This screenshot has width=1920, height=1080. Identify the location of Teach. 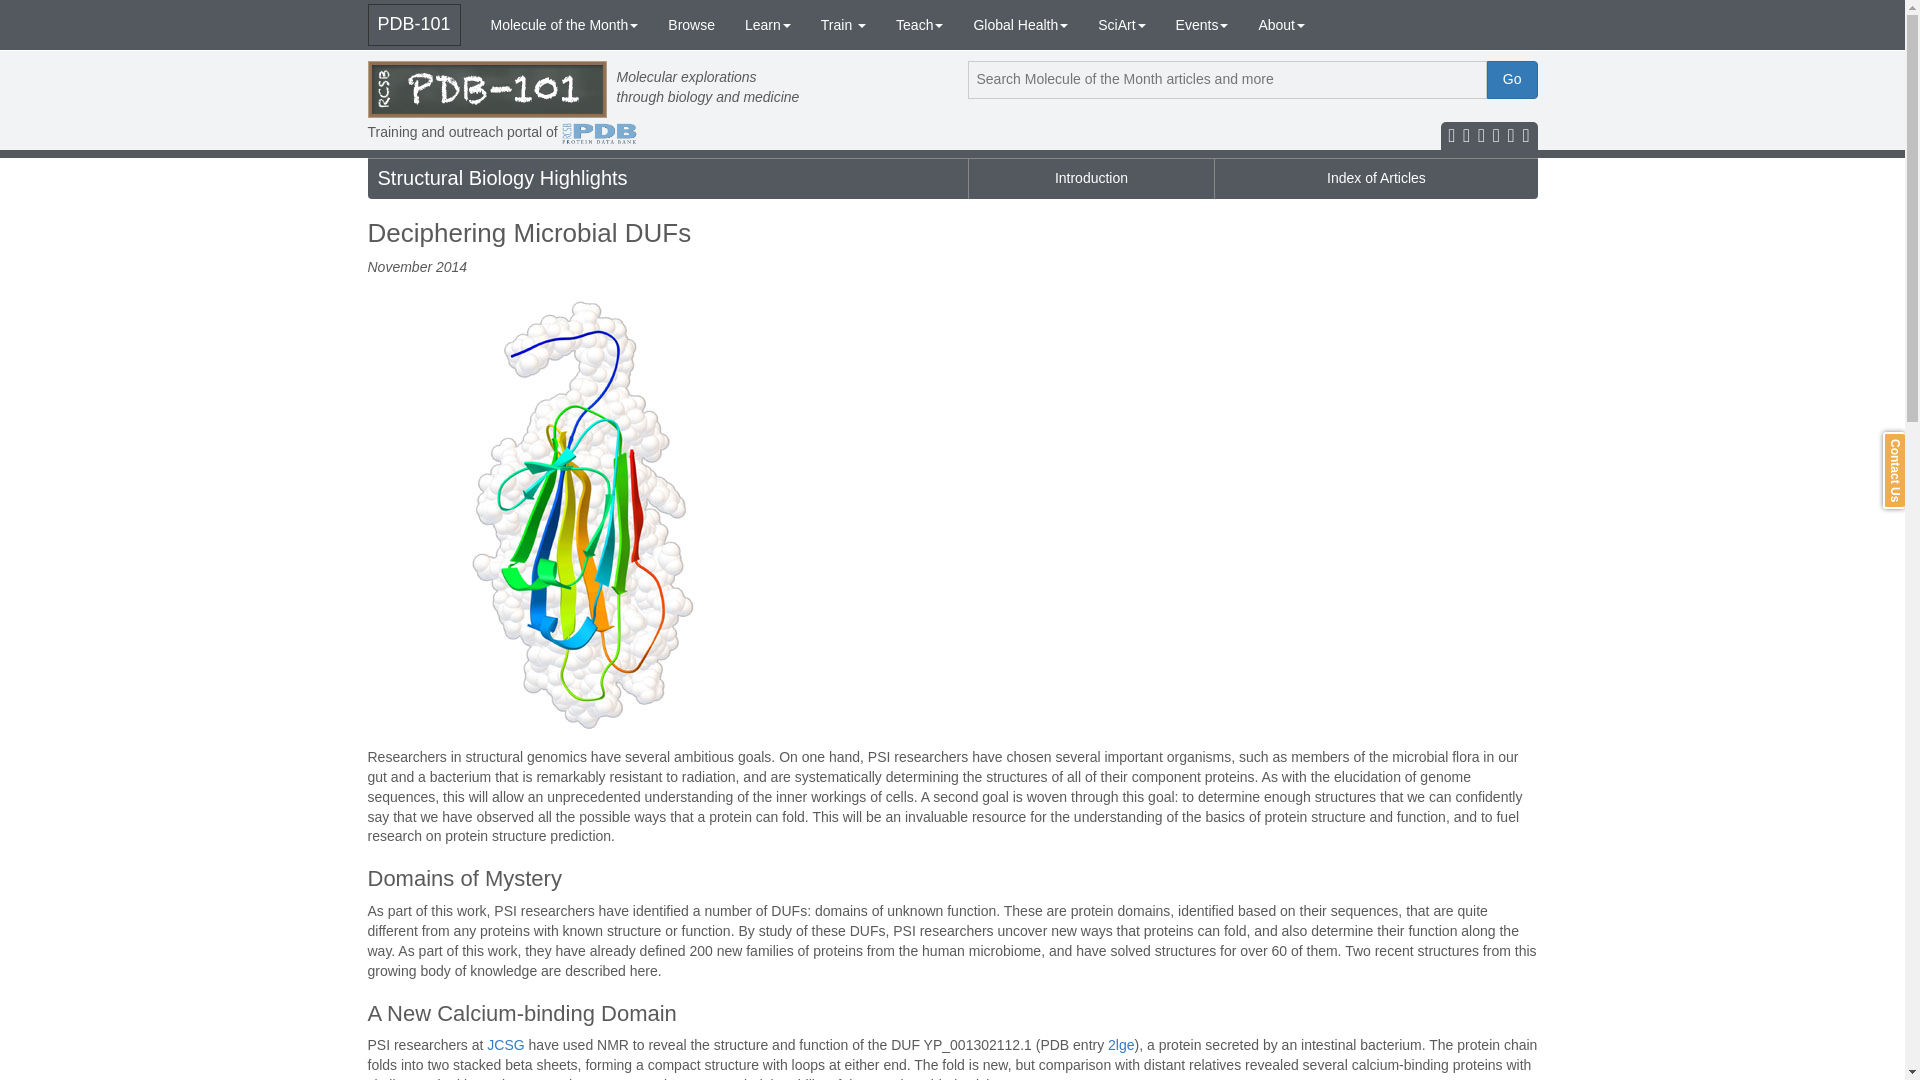
(920, 24).